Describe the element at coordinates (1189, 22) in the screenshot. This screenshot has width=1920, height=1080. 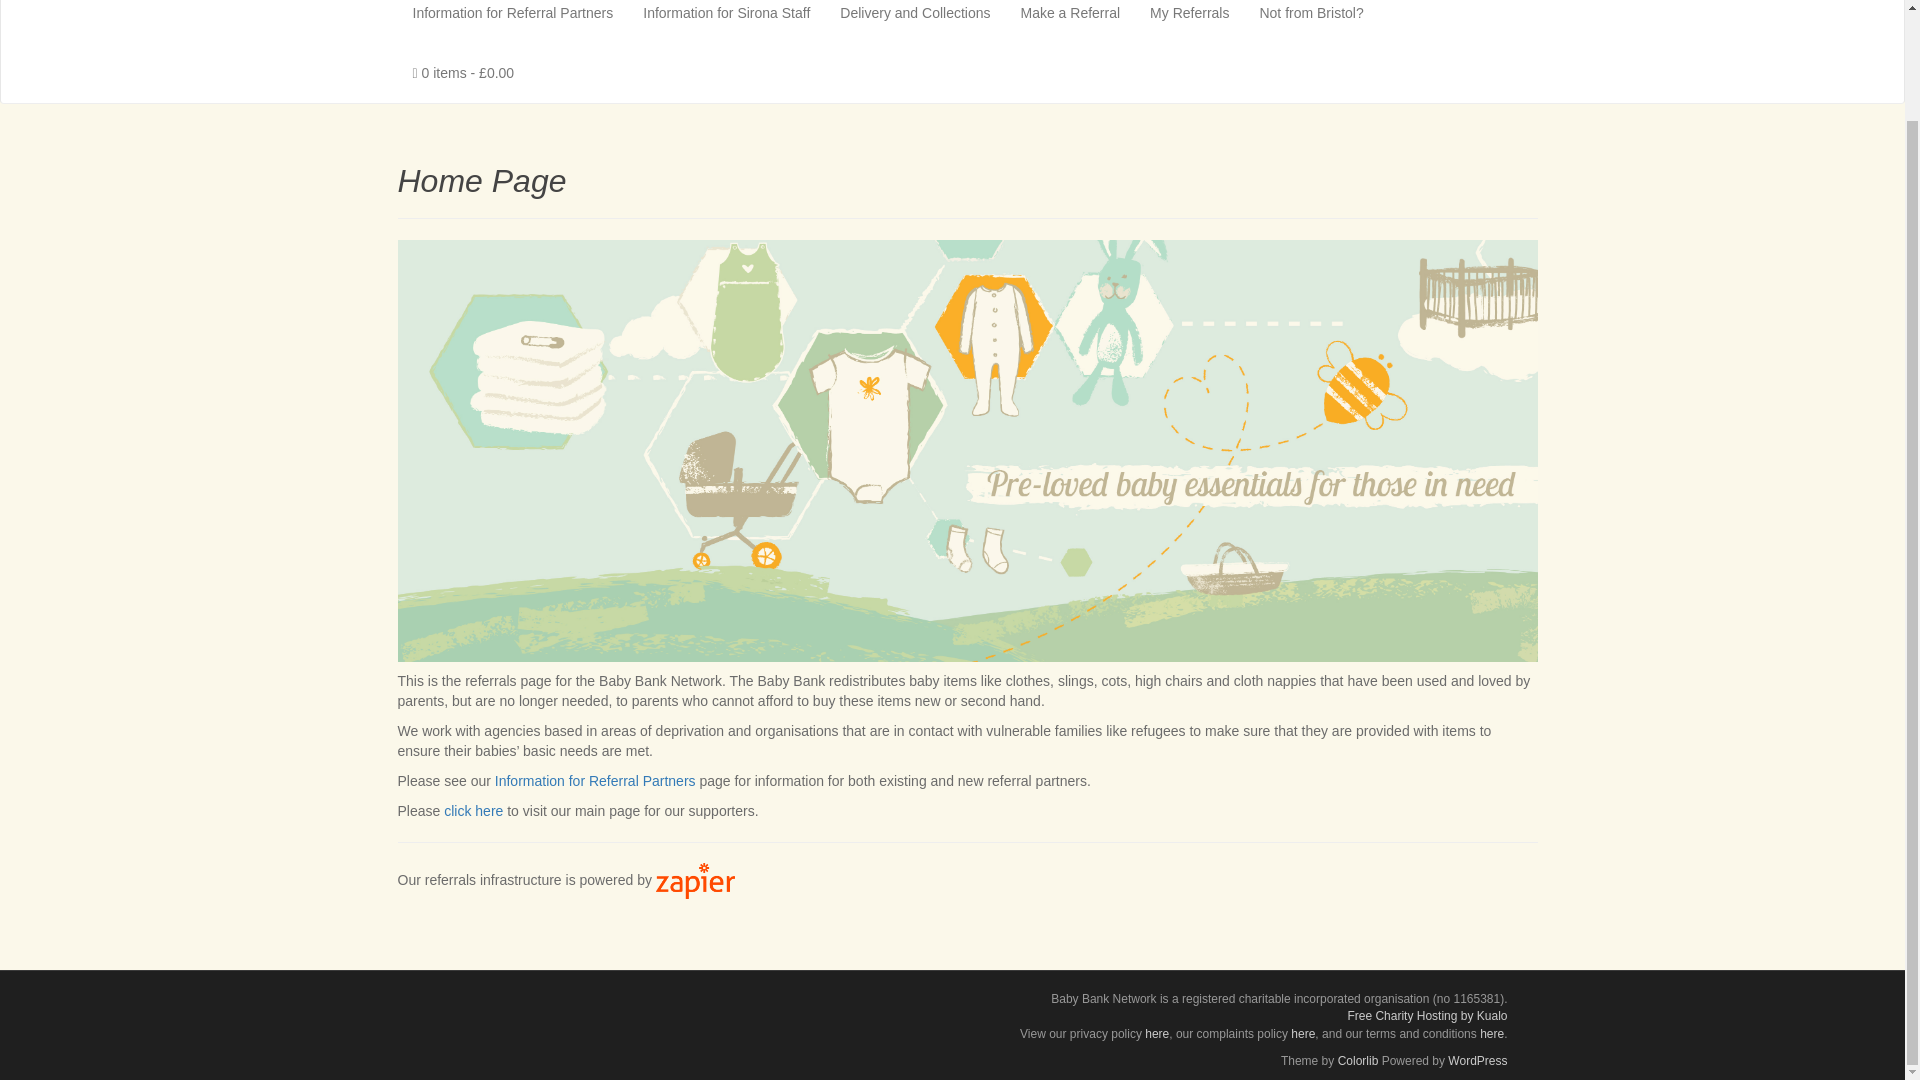
I see `My Referrals` at that location.